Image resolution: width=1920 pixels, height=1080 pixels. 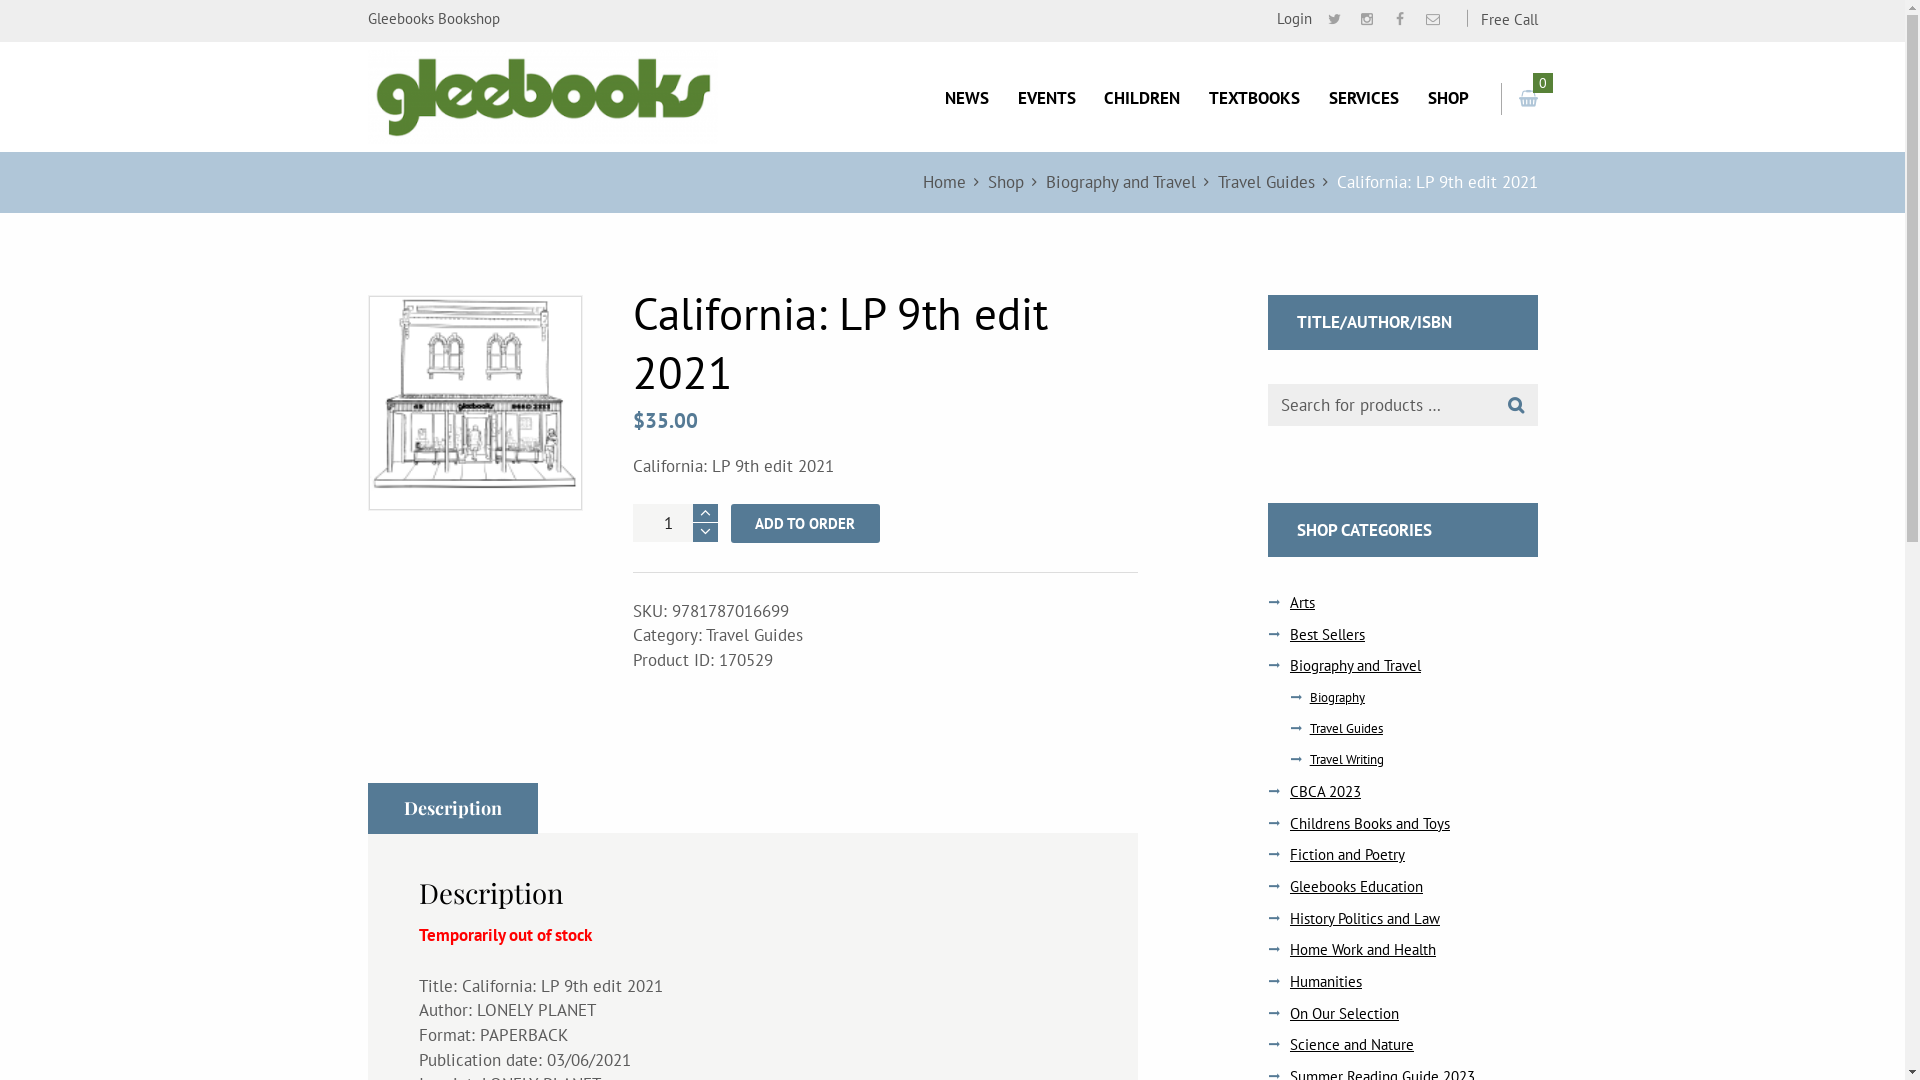 I want to click on Travel Writing, so click(x=1347, y=760).